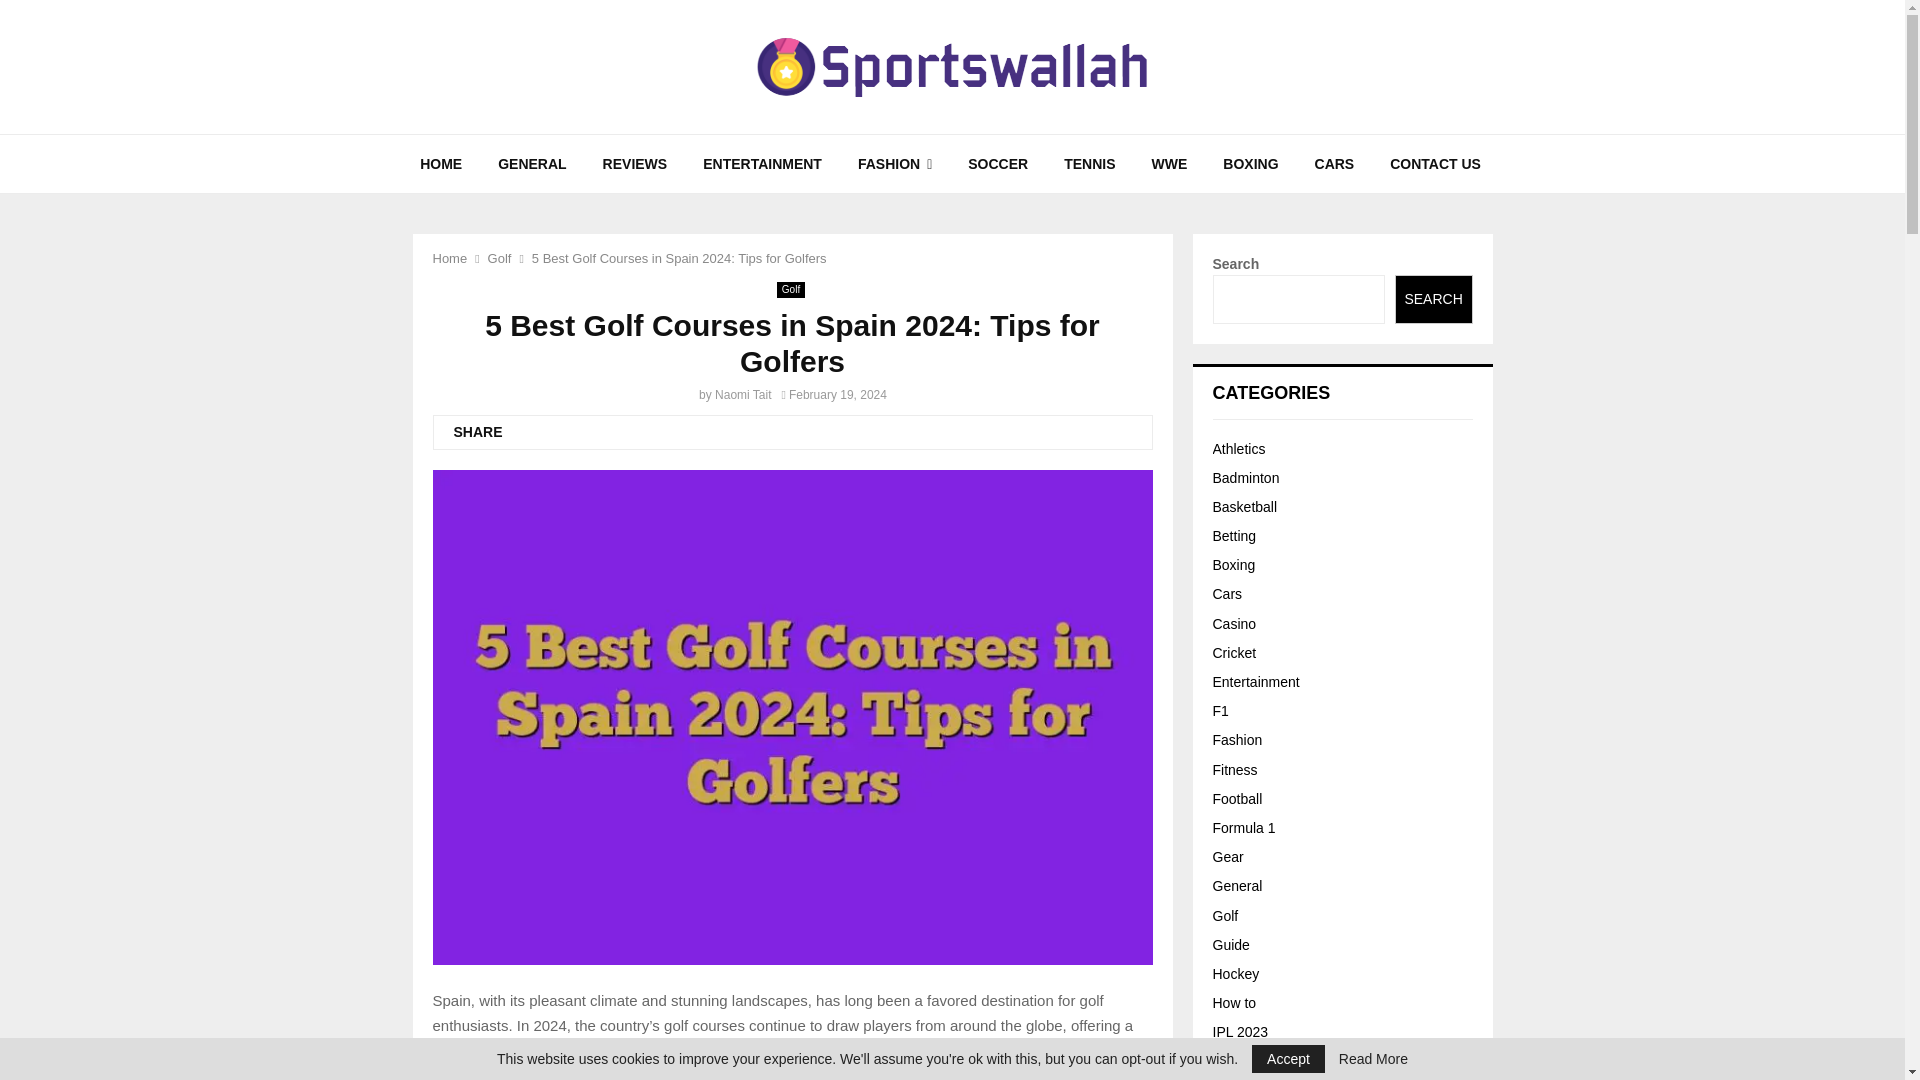  What do you see at coordinates (1436, 164) in the screenshot?
I see `CONTACT US` at bounding box center [1436, 164].